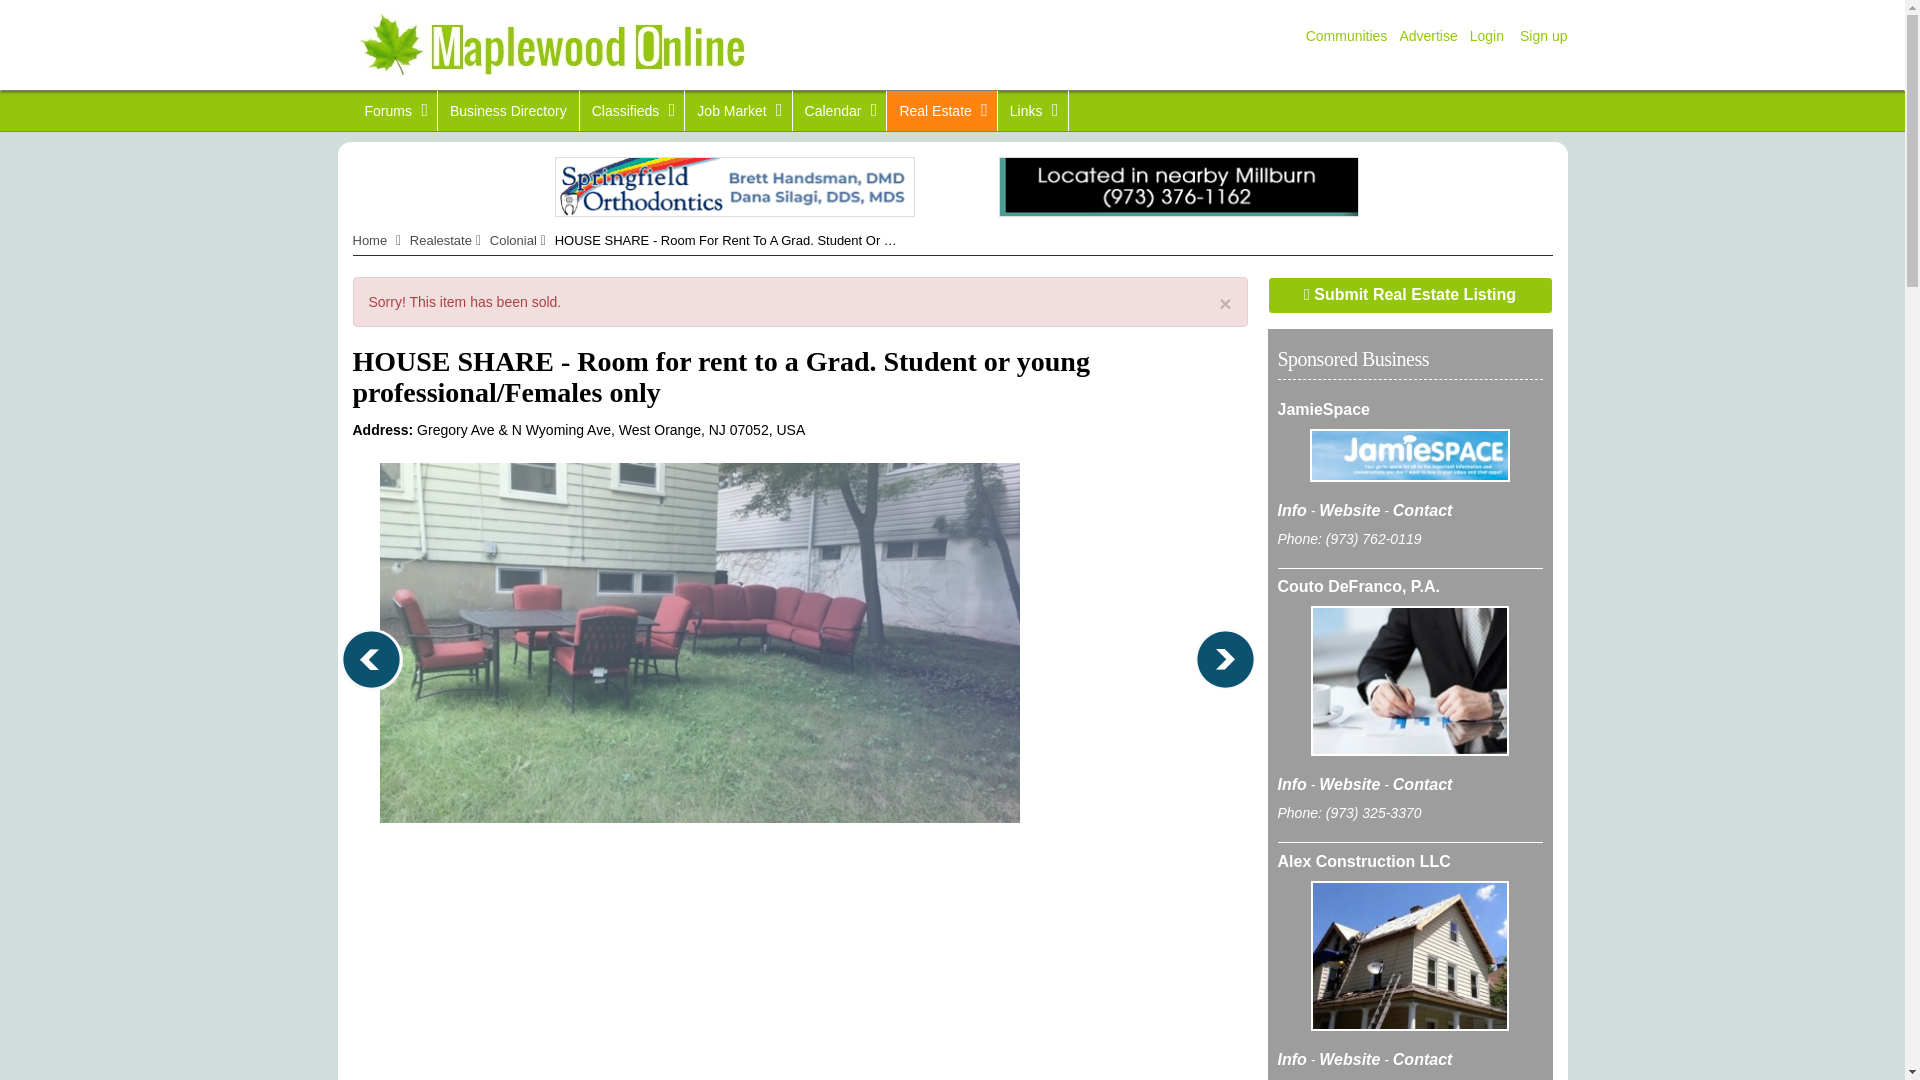  Describe the element at coordinates (369, 240) in the screenshot. I see `Home` at that location.